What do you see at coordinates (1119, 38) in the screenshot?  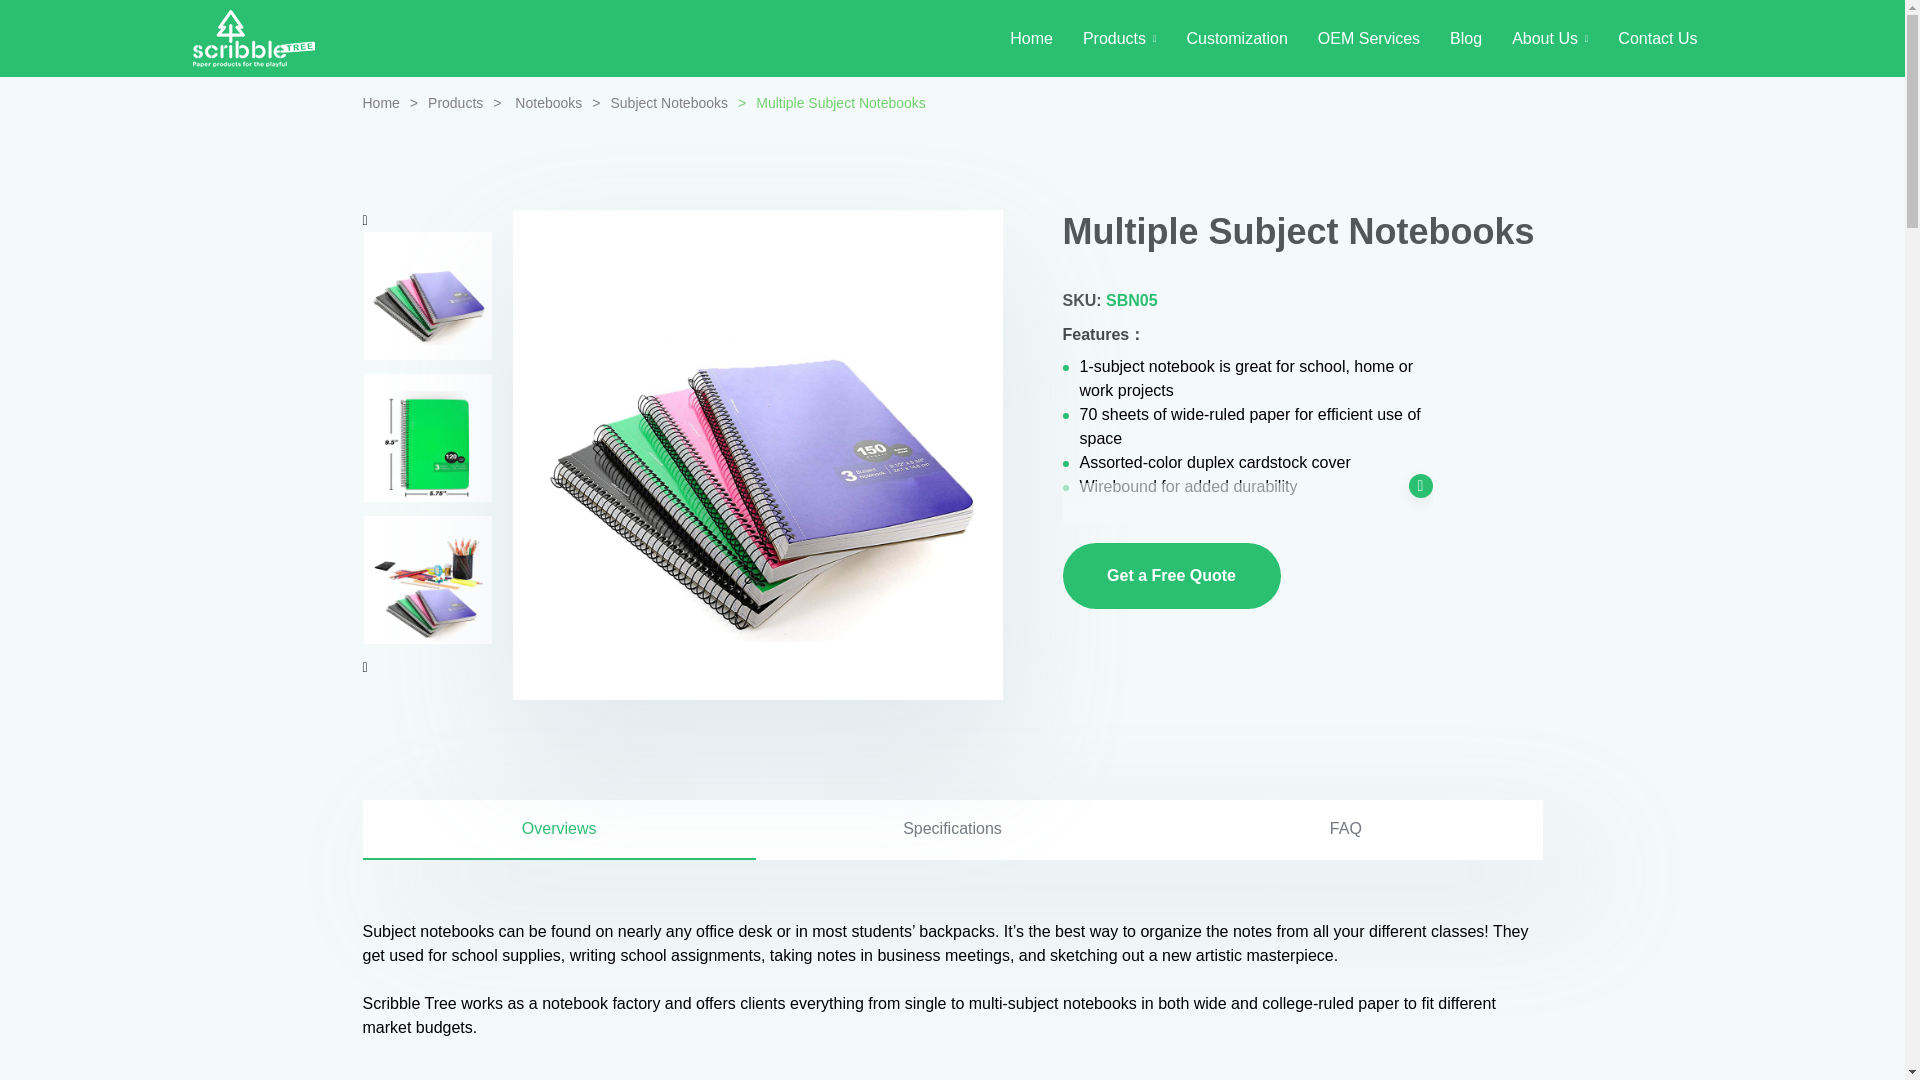 I see `Products` at bounding box center [1119, 38].